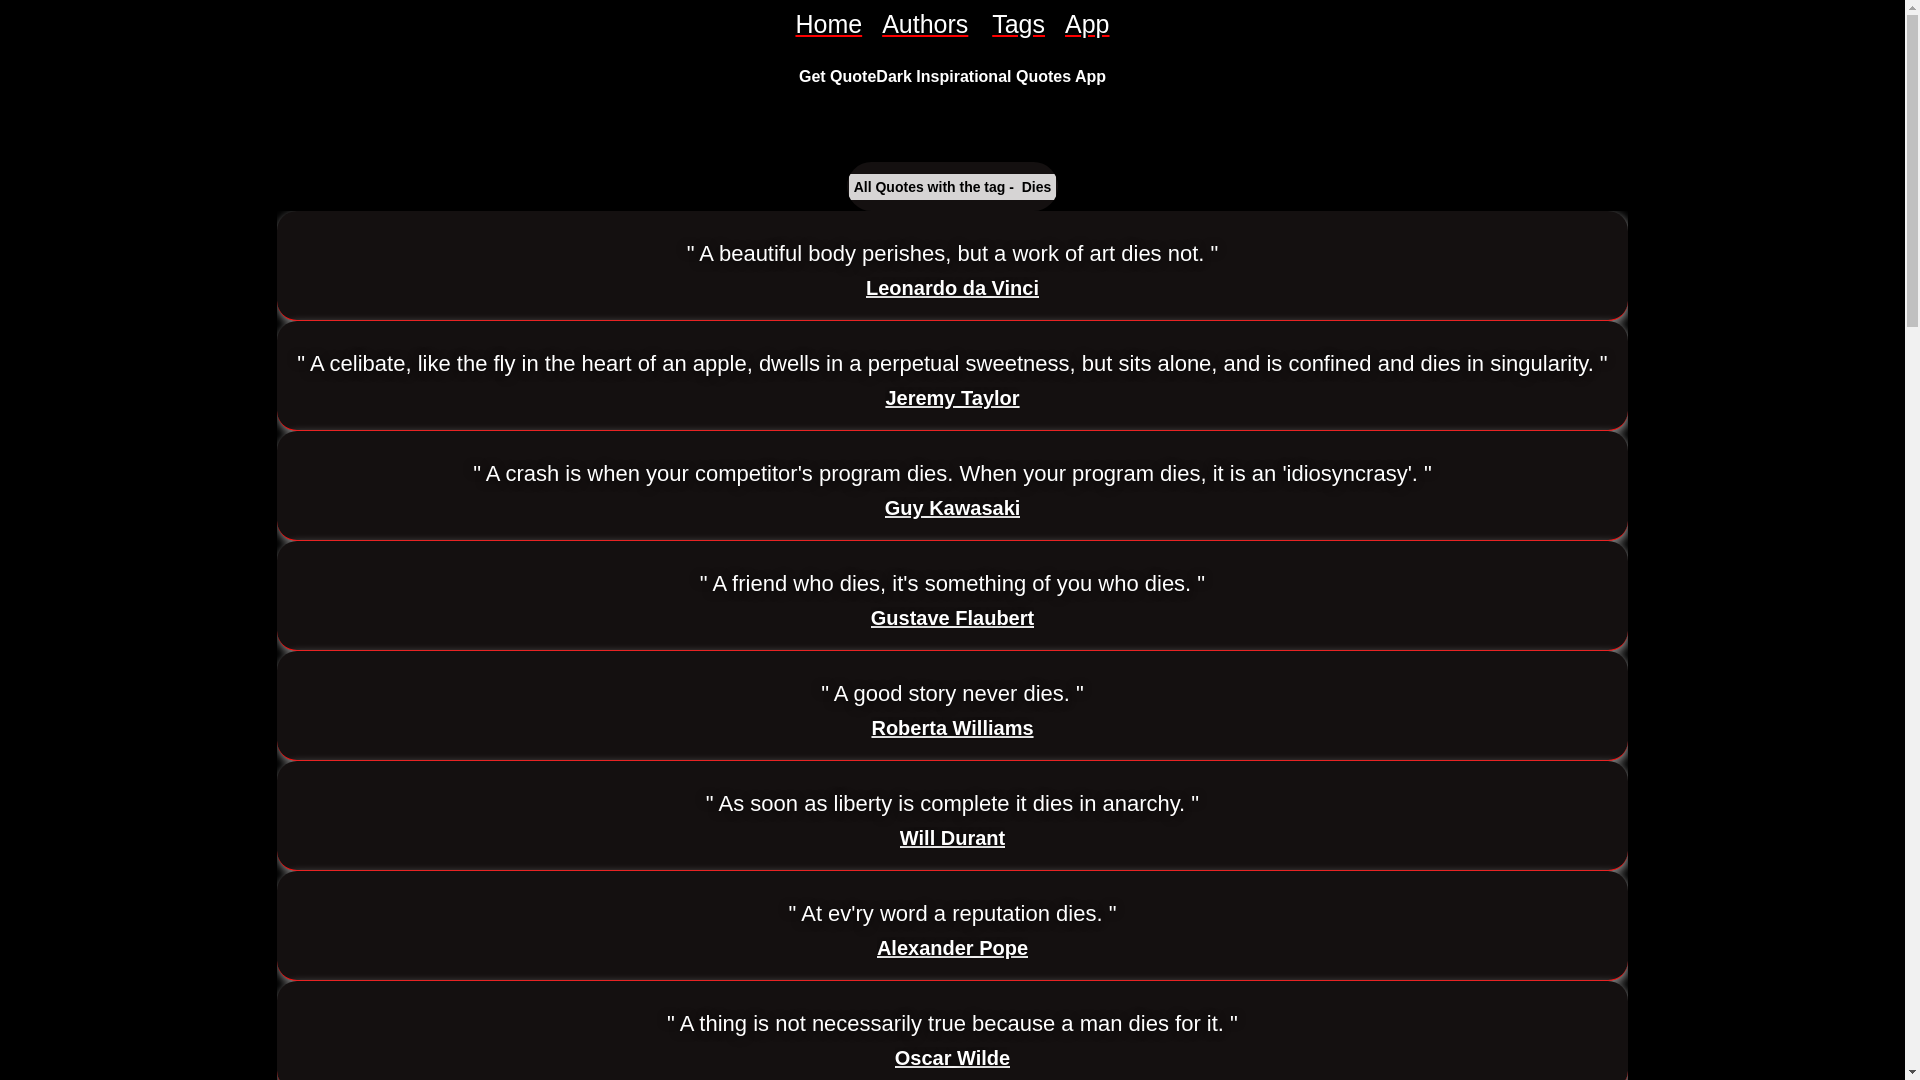 The image size is (1920, 1080). I want to click on Leonardo da Vinci, so click(952, 288).